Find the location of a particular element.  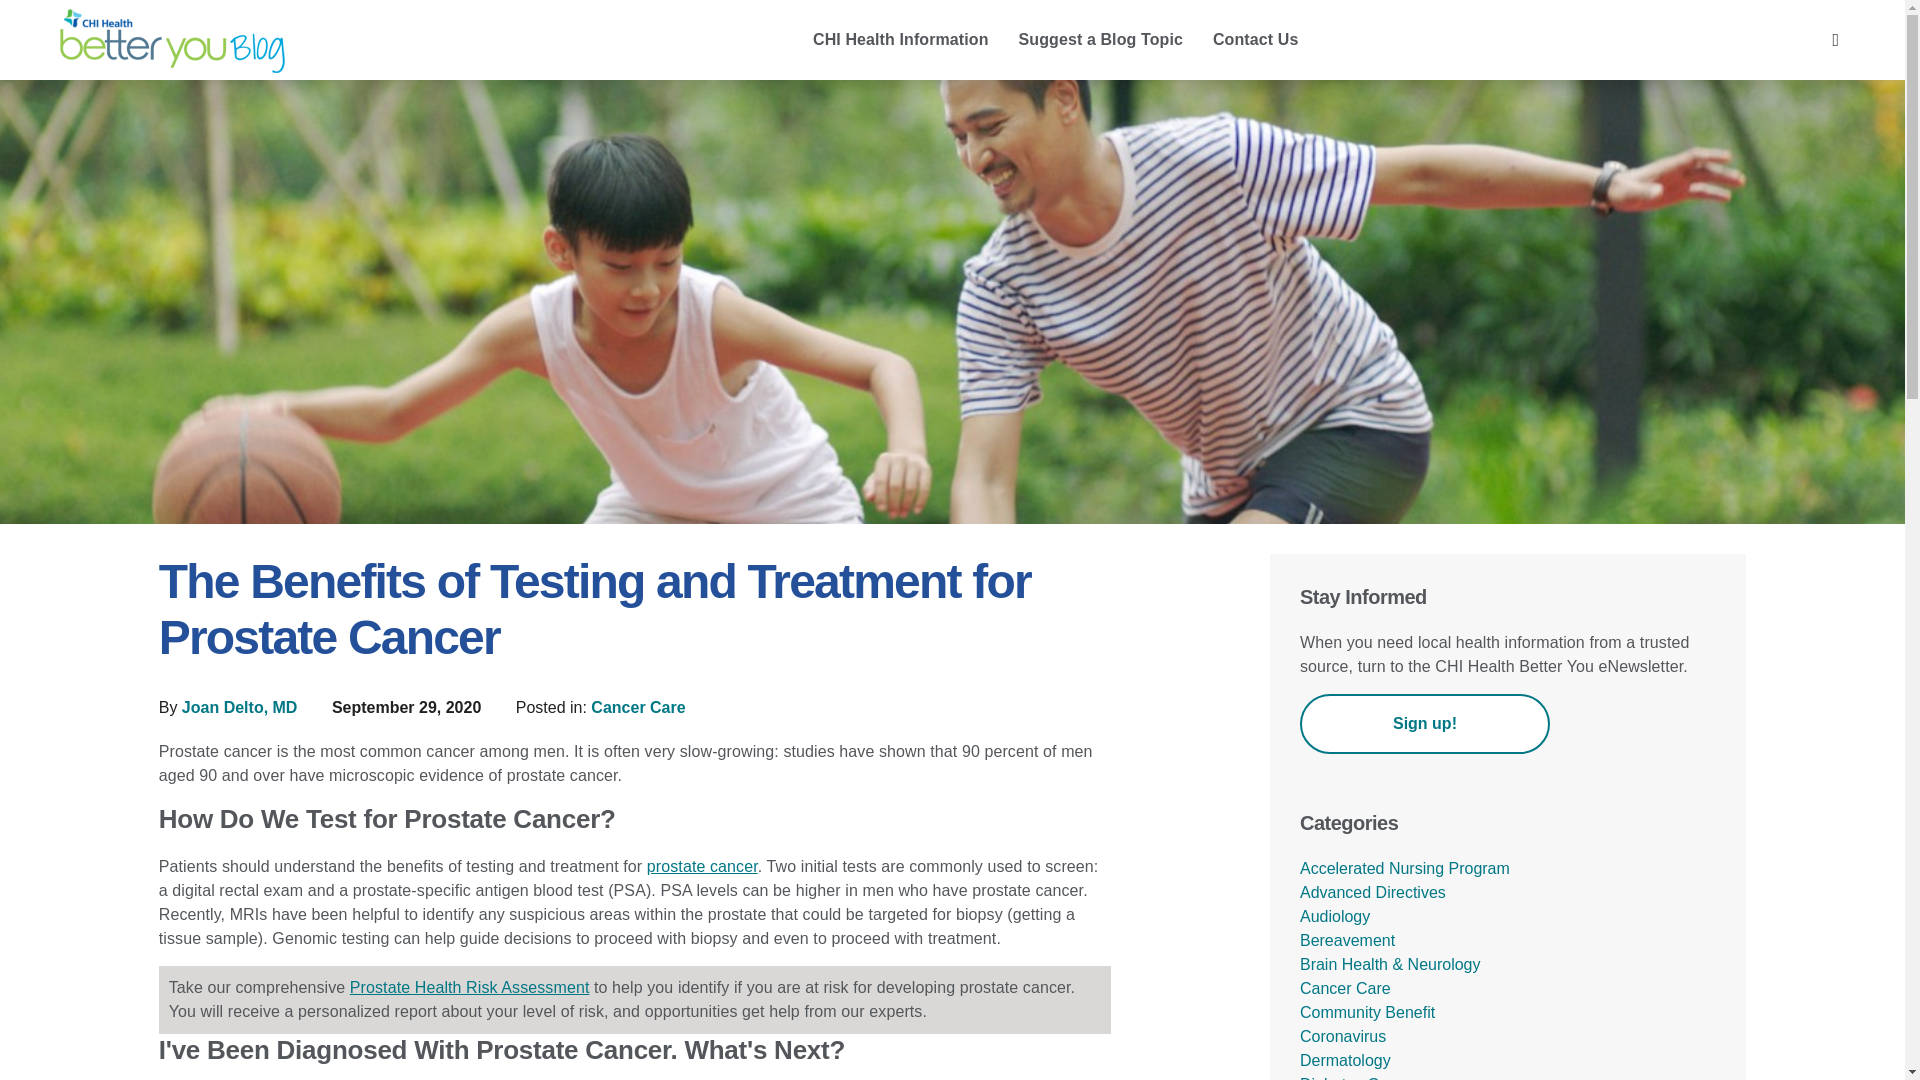

ProstateCancerAware is located at coordinates (469, 986).